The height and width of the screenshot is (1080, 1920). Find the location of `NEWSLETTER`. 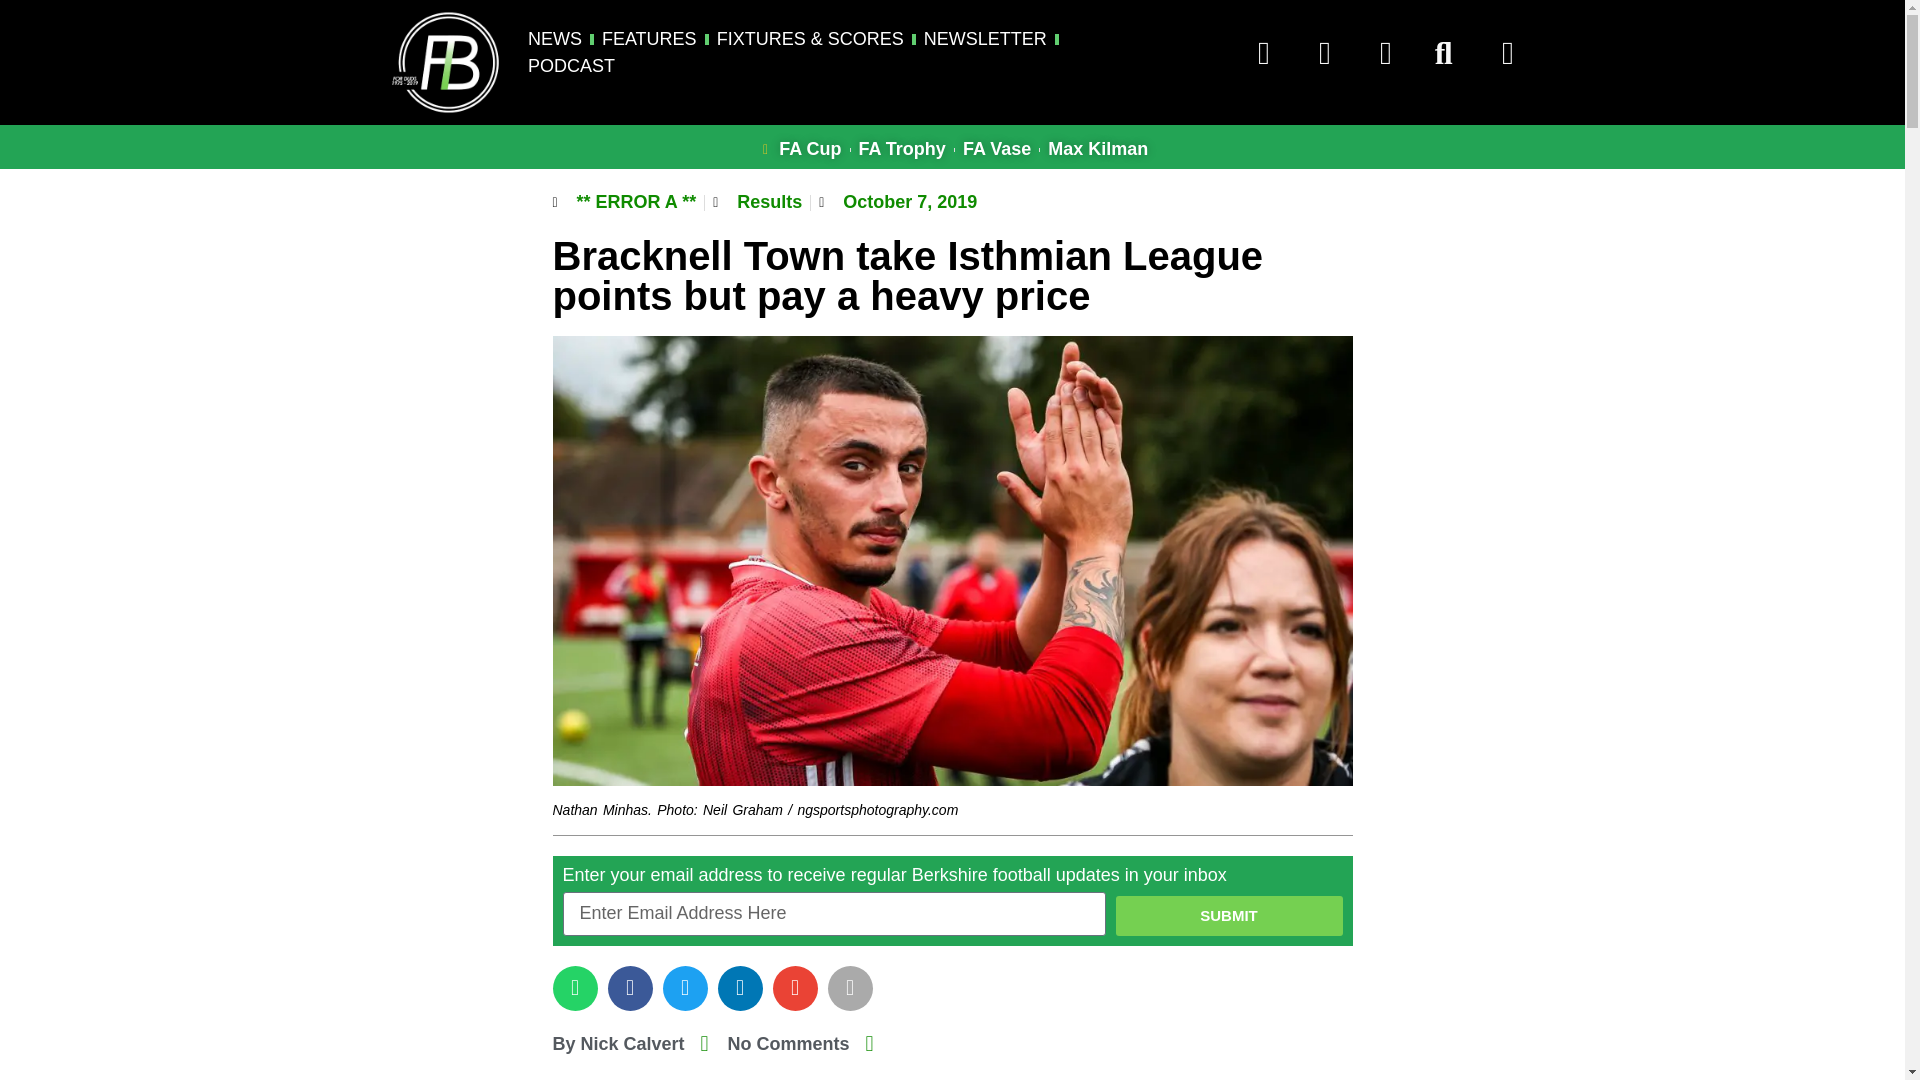

NEWSLETTER is located at coordinates (984, 38).